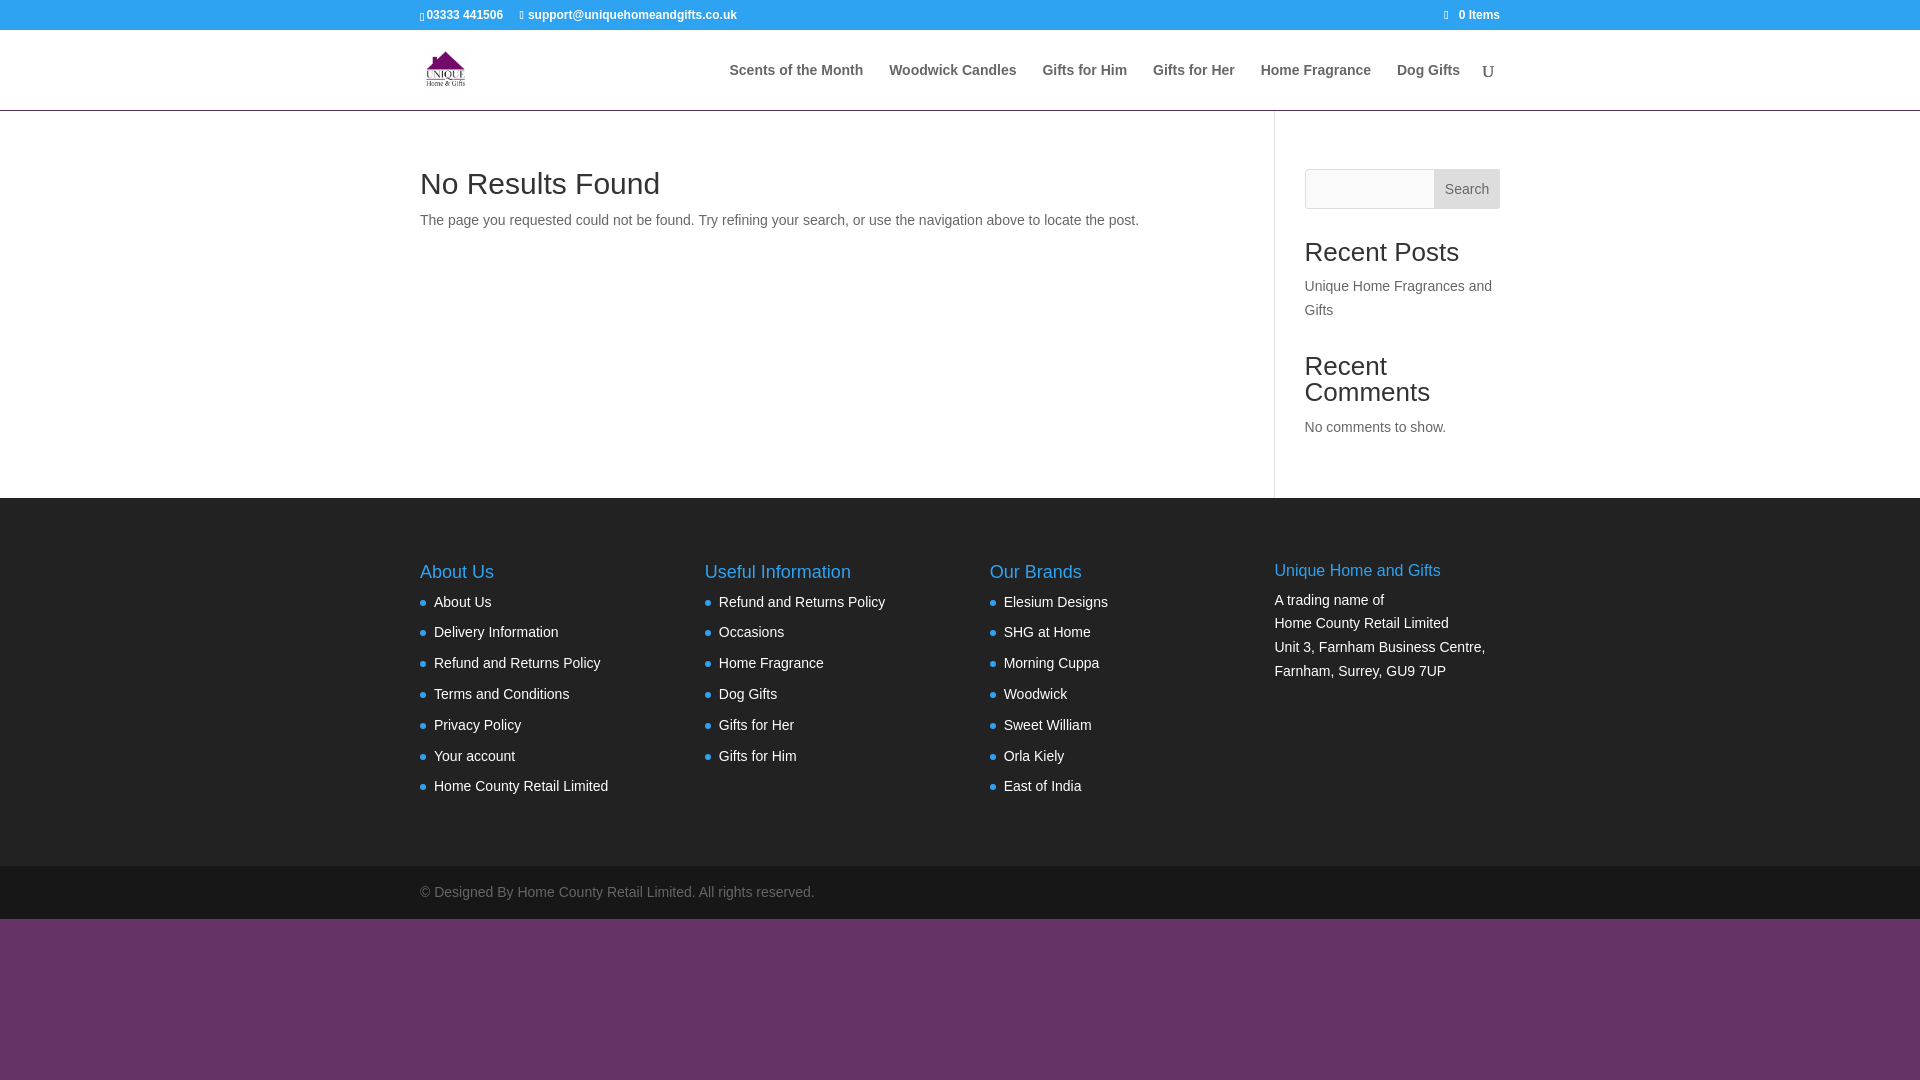  I want to click on SHG at Home, so click(1047, 632).